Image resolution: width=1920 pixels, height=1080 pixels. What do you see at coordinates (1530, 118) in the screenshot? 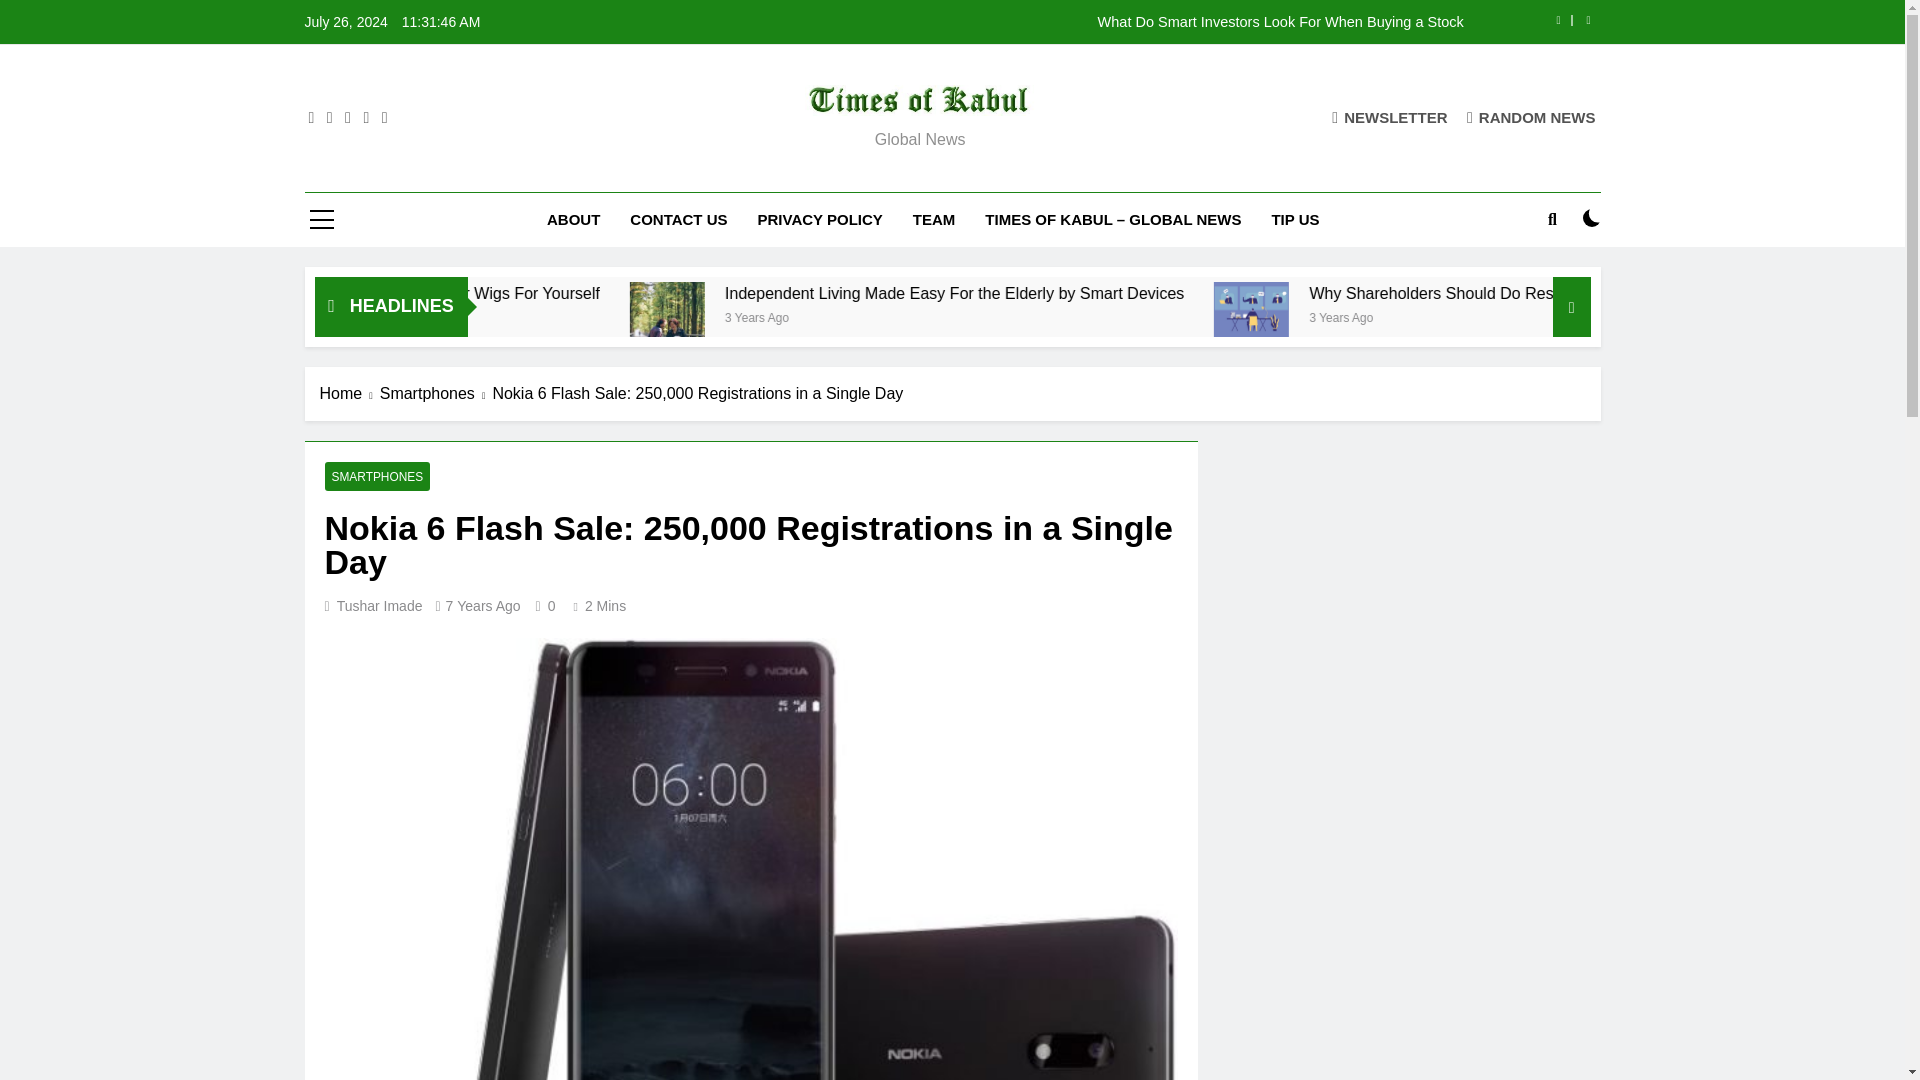
I see `RANDOM NEWS` at bounding box center [1530, 118].